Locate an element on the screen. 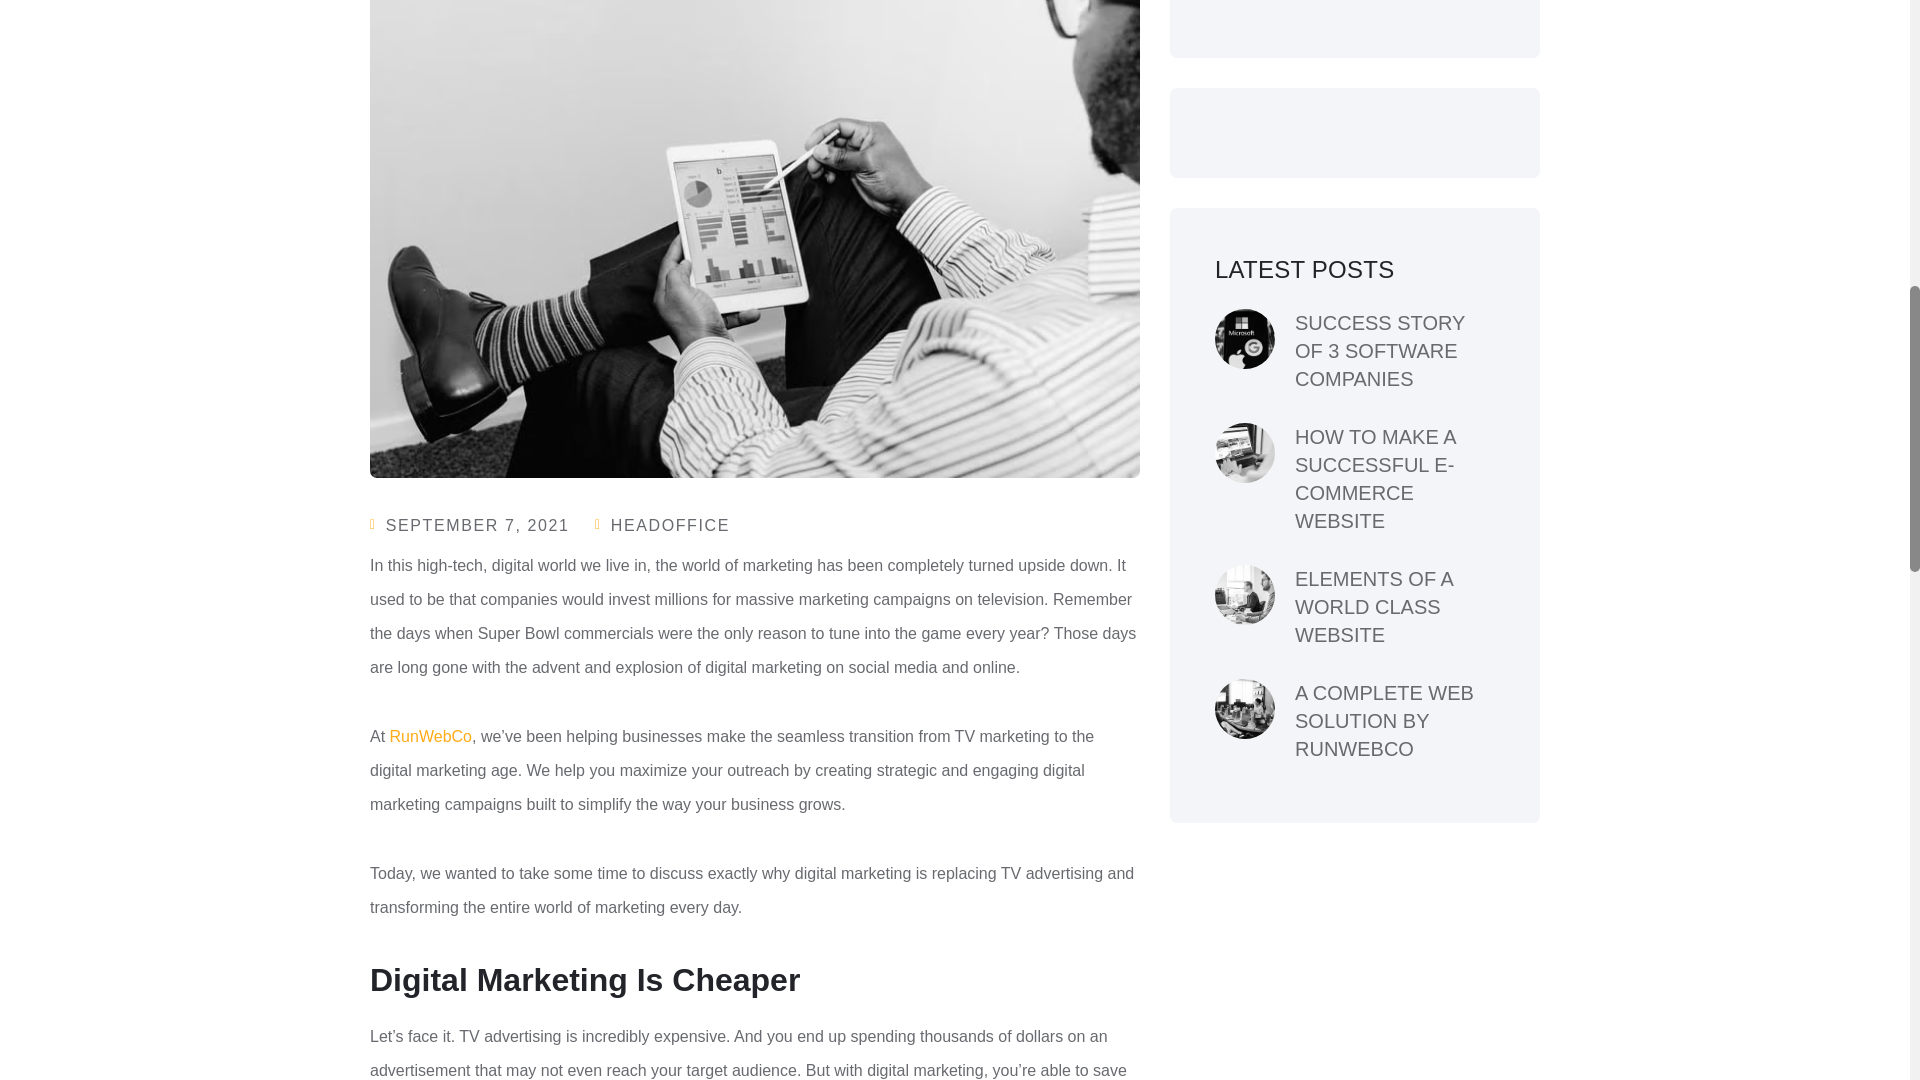  RunWebCo is located at coordinates (430, 736).